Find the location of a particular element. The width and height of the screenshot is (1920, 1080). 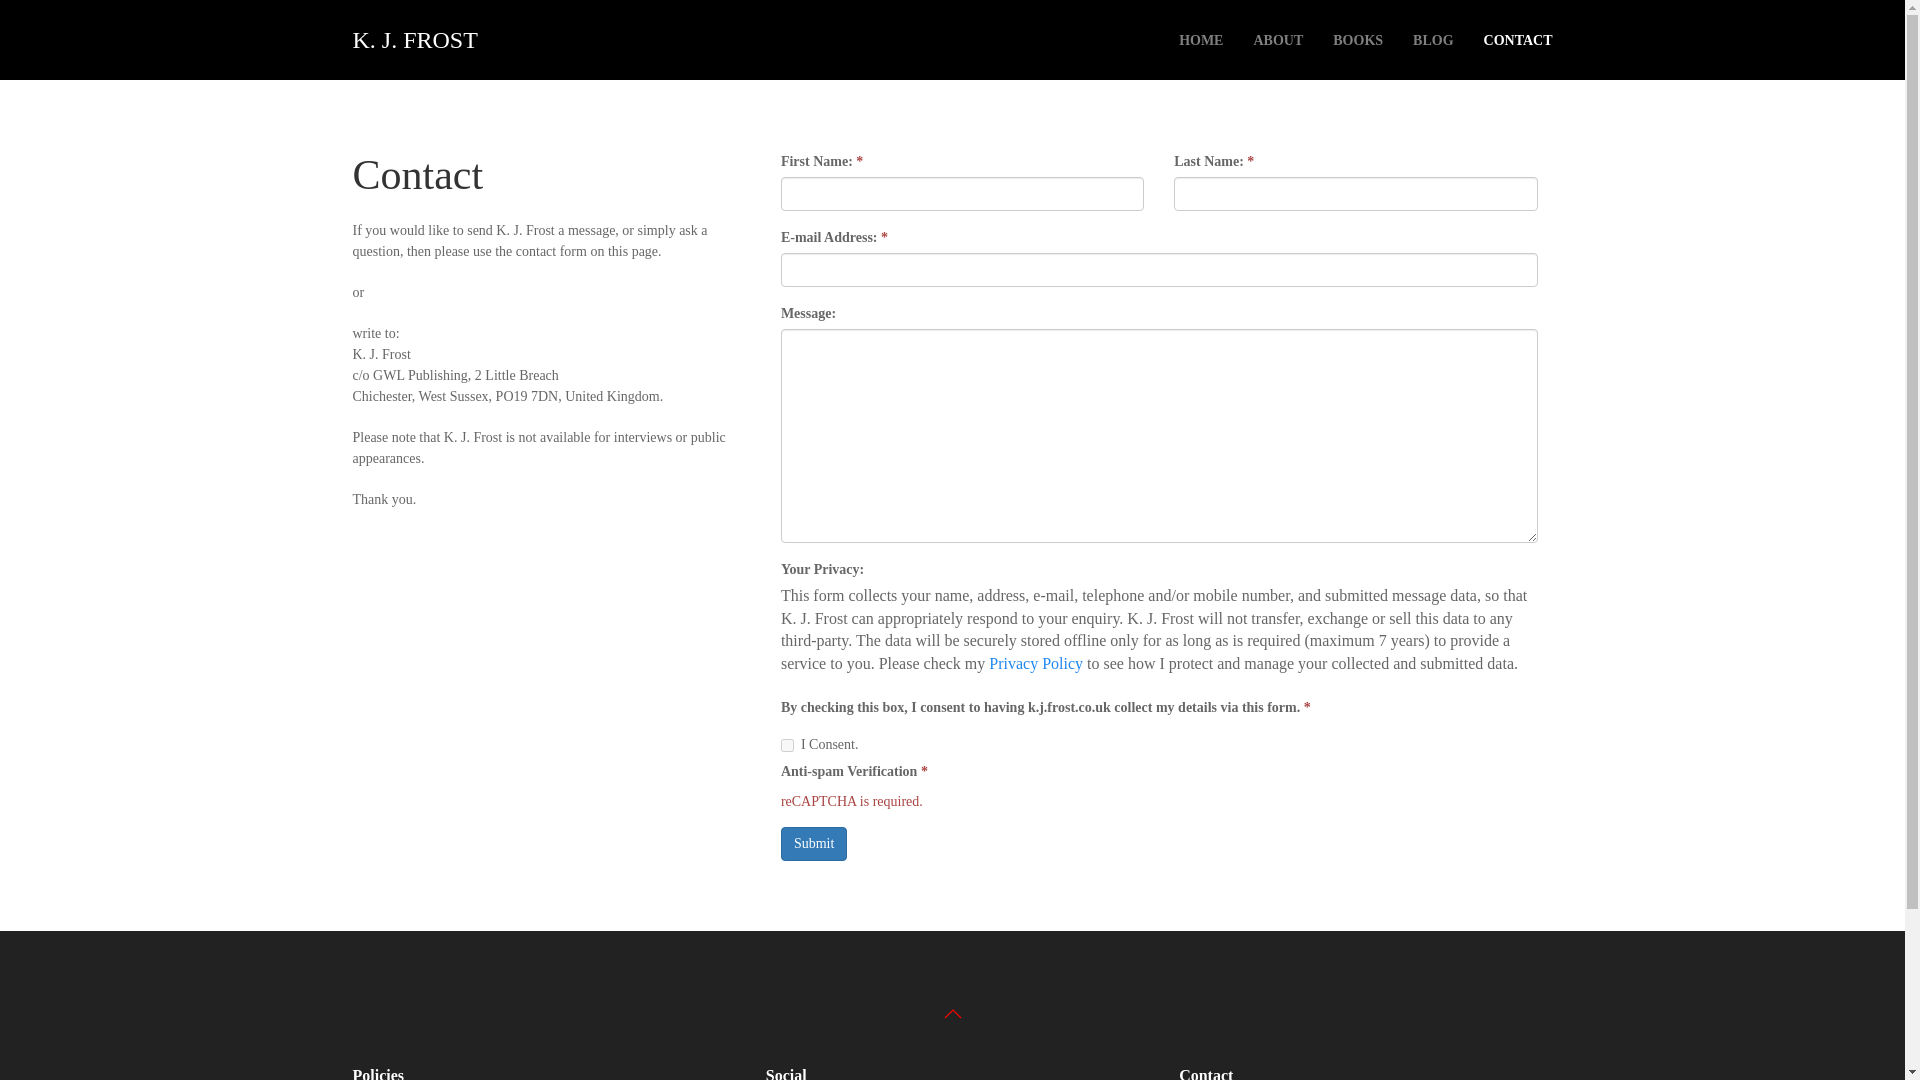

CONTACT is located at coordinates (1518, 40).